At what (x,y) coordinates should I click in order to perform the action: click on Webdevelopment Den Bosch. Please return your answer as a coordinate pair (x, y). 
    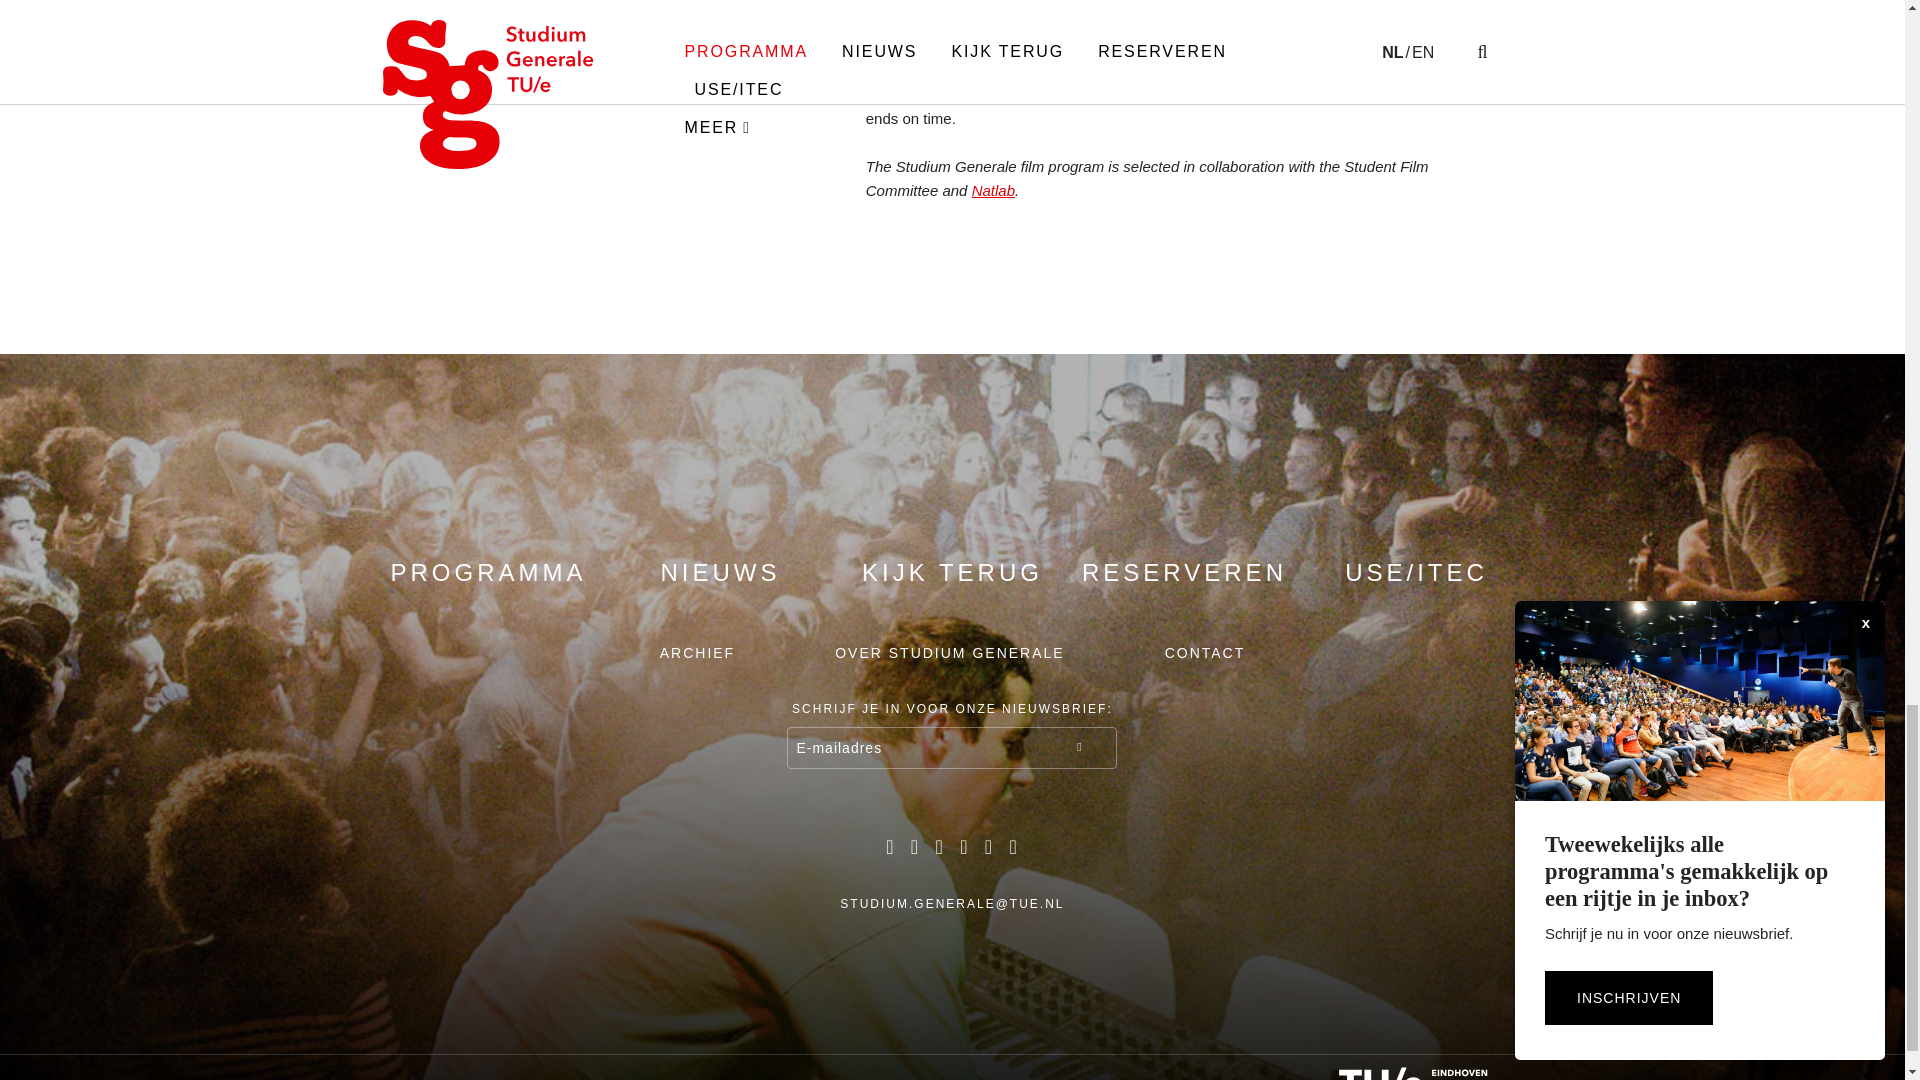
    Looking at the image, I should click on (1176, 1076).